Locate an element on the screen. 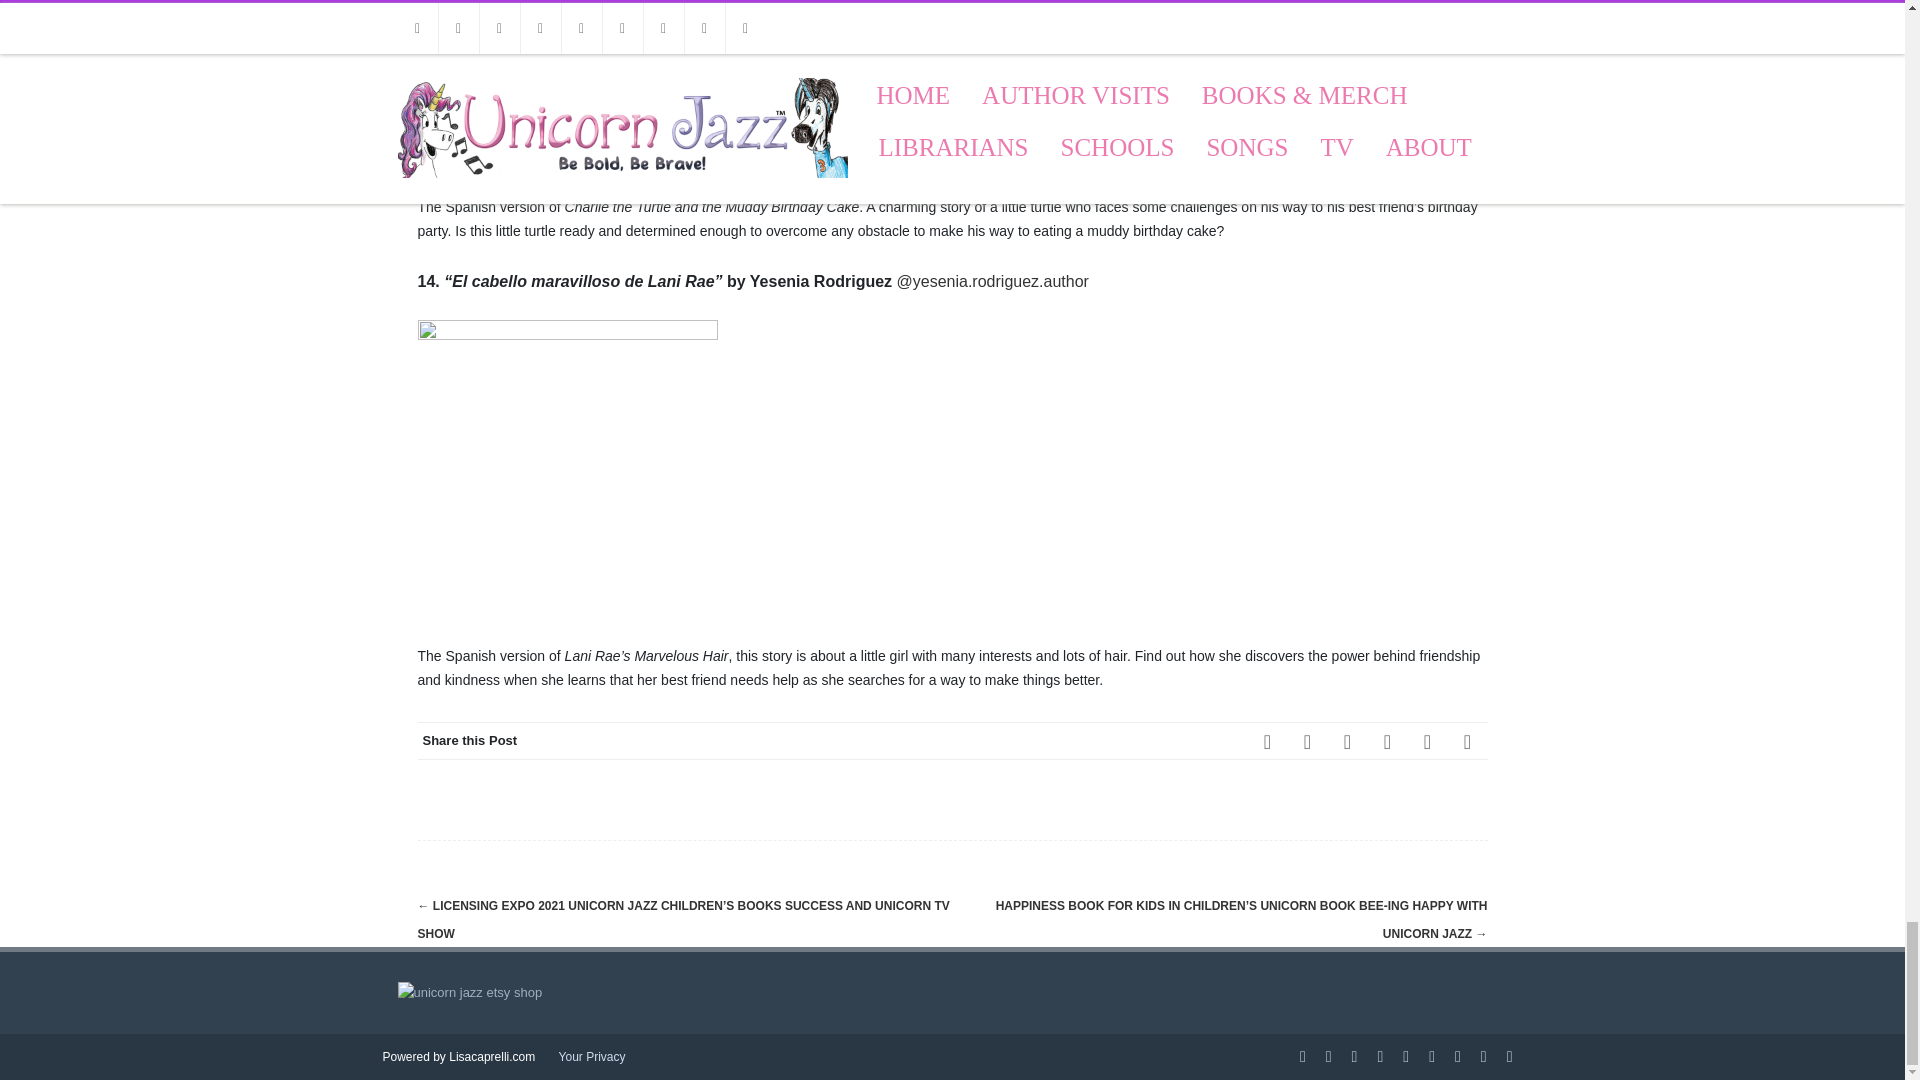  Pinterest is located at coordinates (1348, 741).